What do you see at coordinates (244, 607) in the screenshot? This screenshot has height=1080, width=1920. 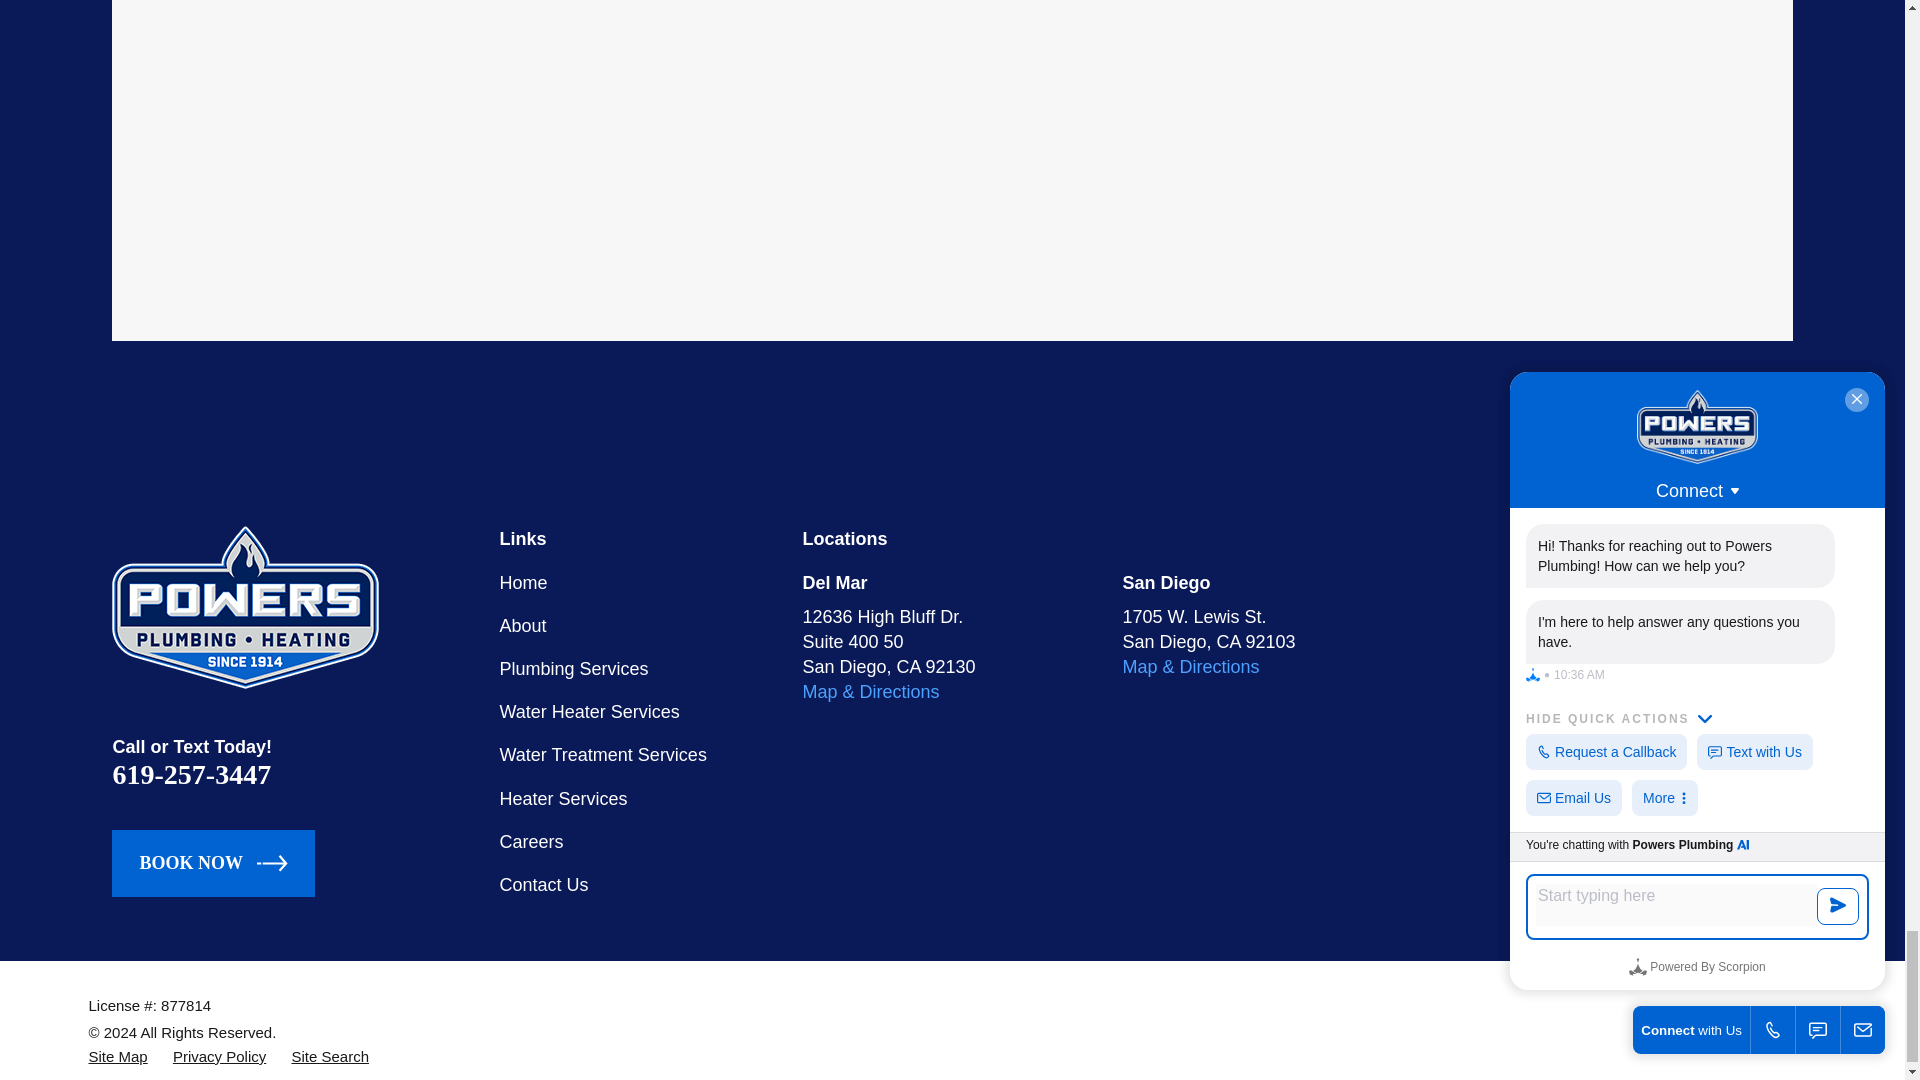 I see `Home` at bounding box center [244, 607].